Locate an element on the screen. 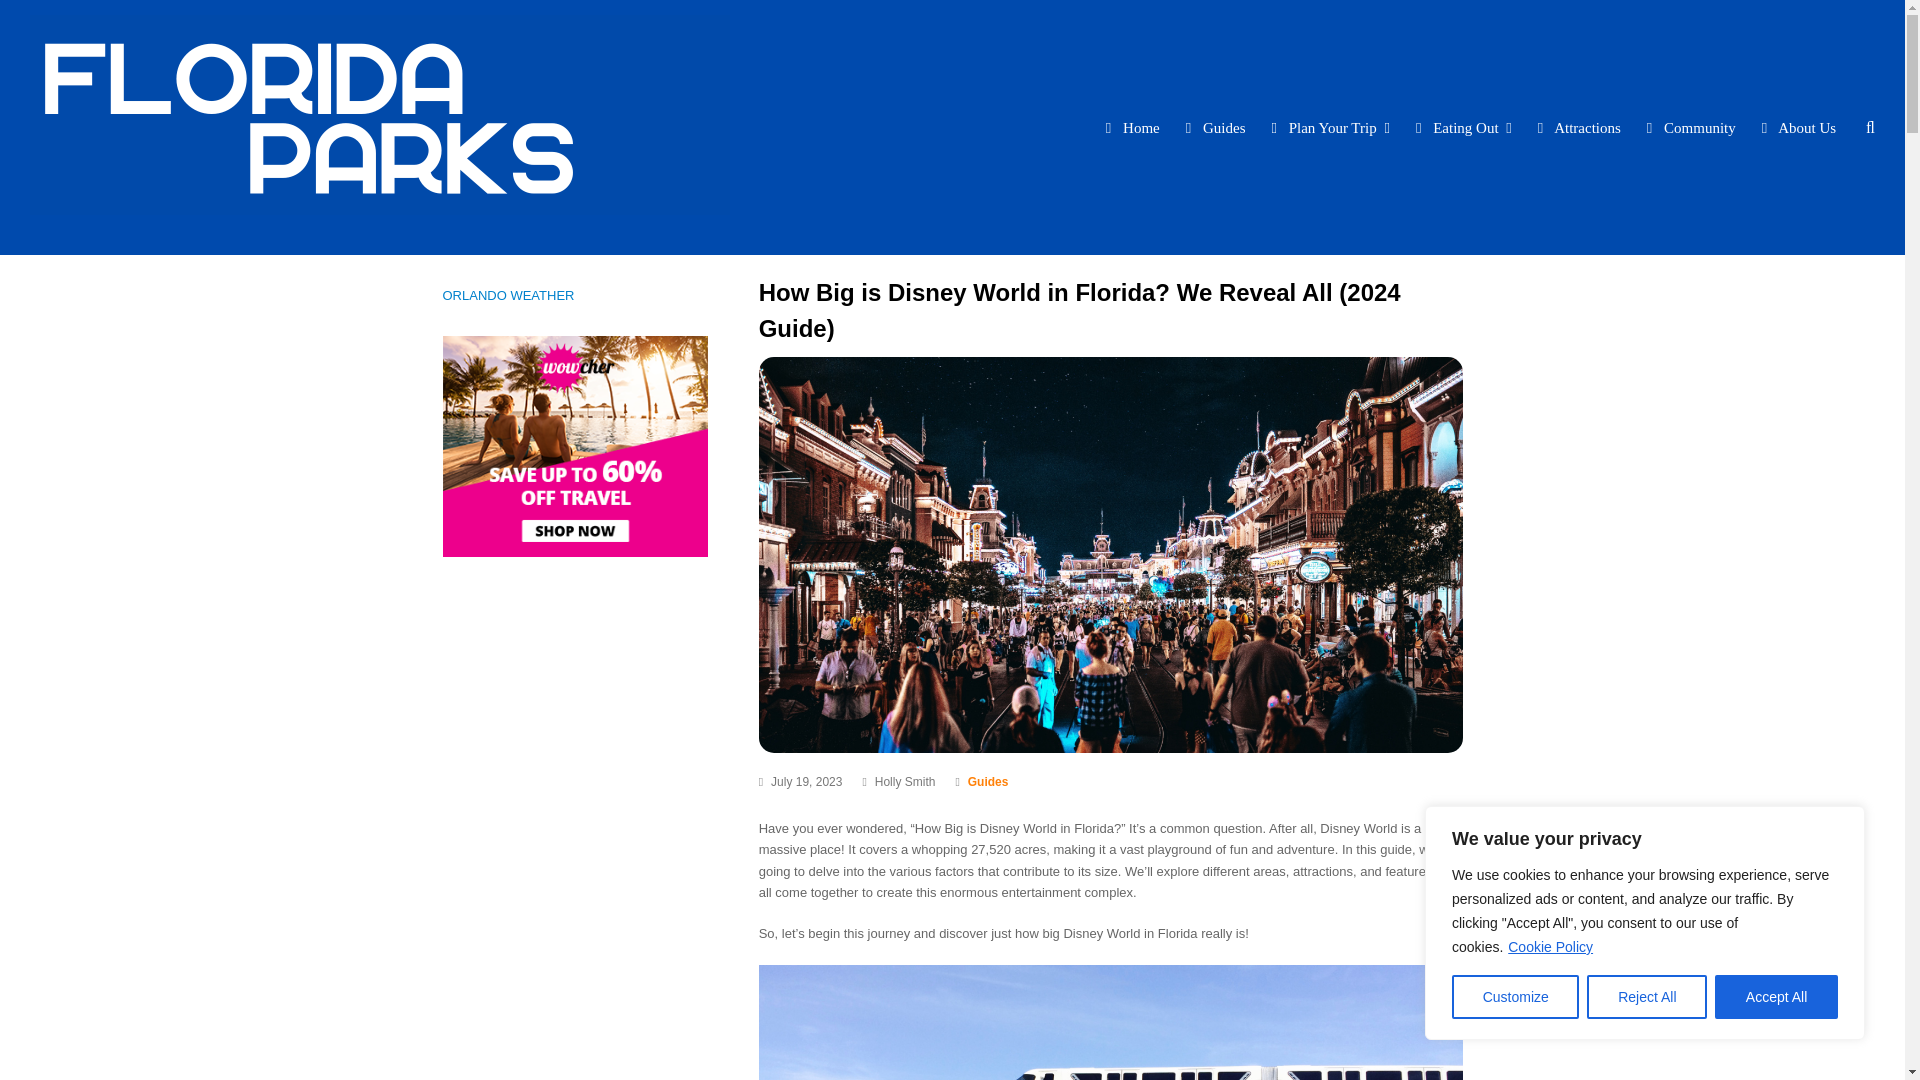 This screenshot has width=1920, height=1080. Guides is located at coordinates (1218, 126).